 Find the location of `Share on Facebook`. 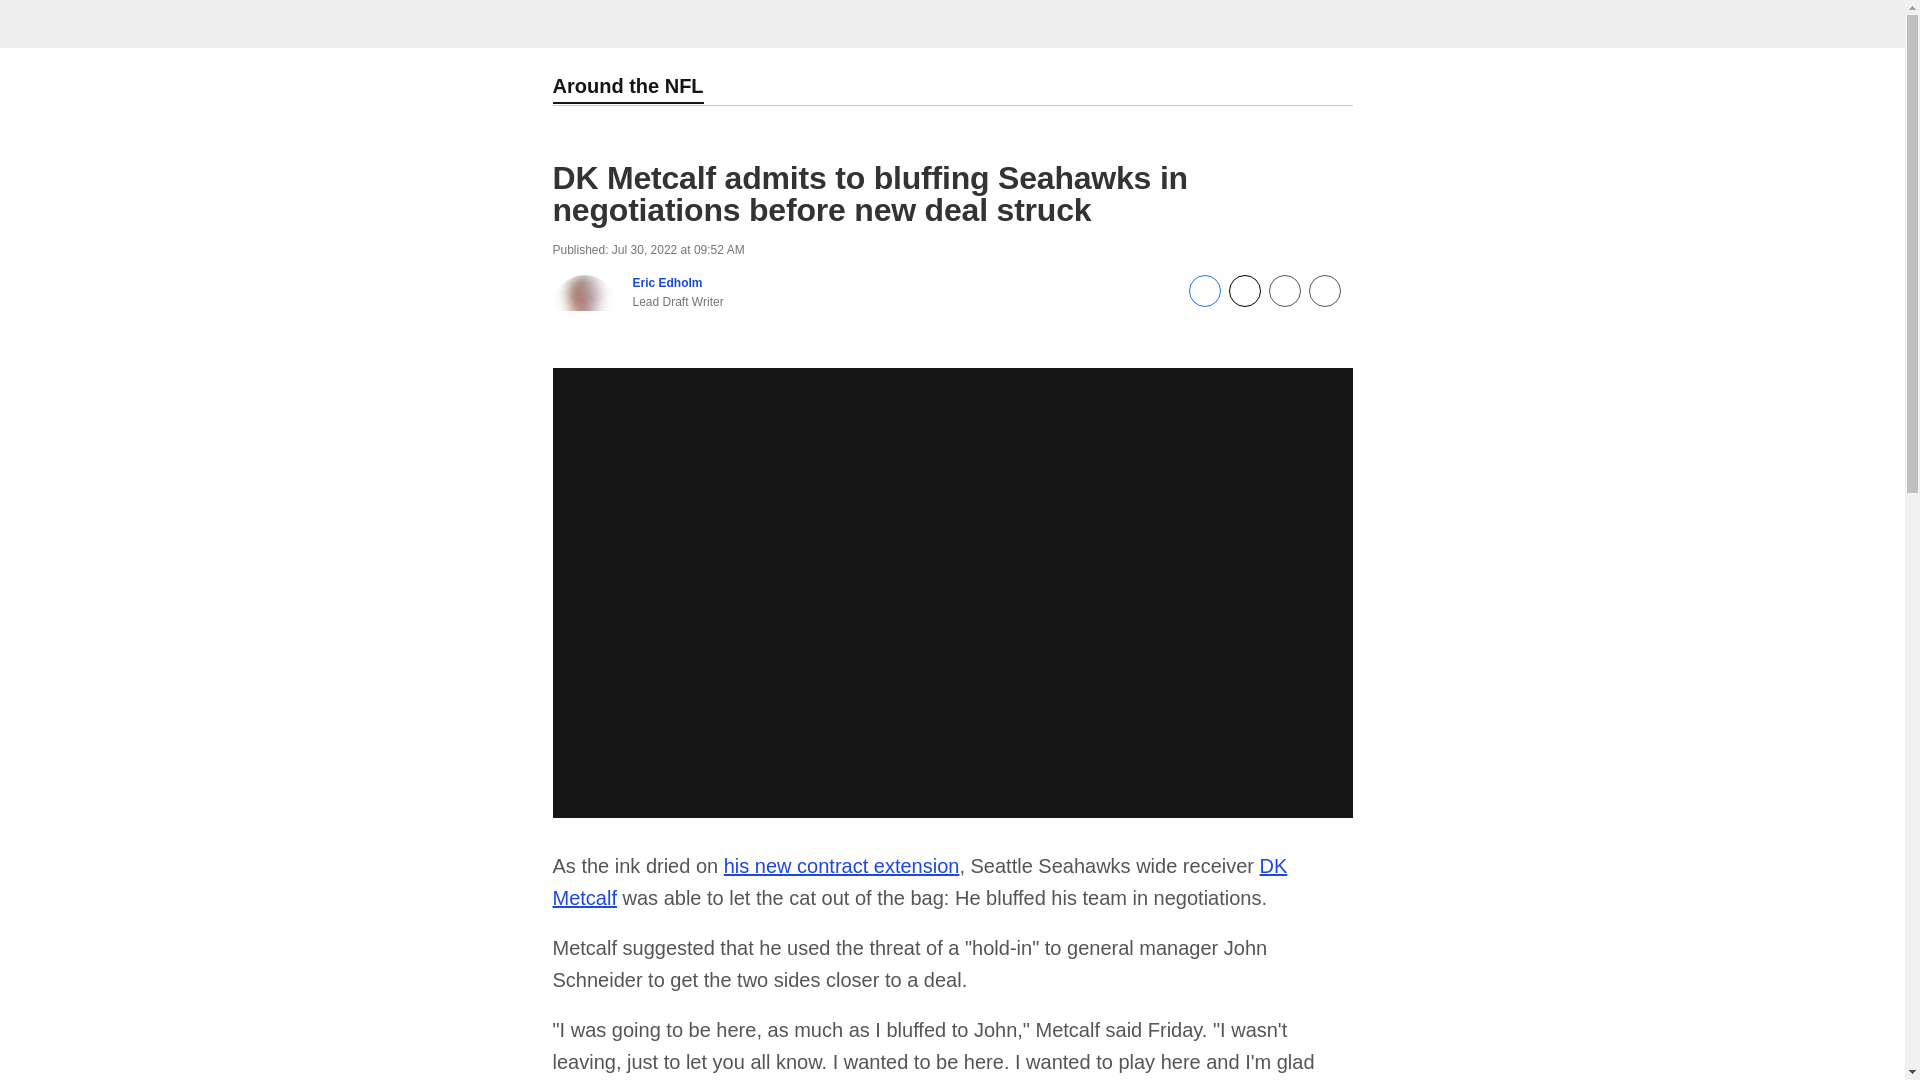

Share on Facebook is located at coordinates (1204, 301).